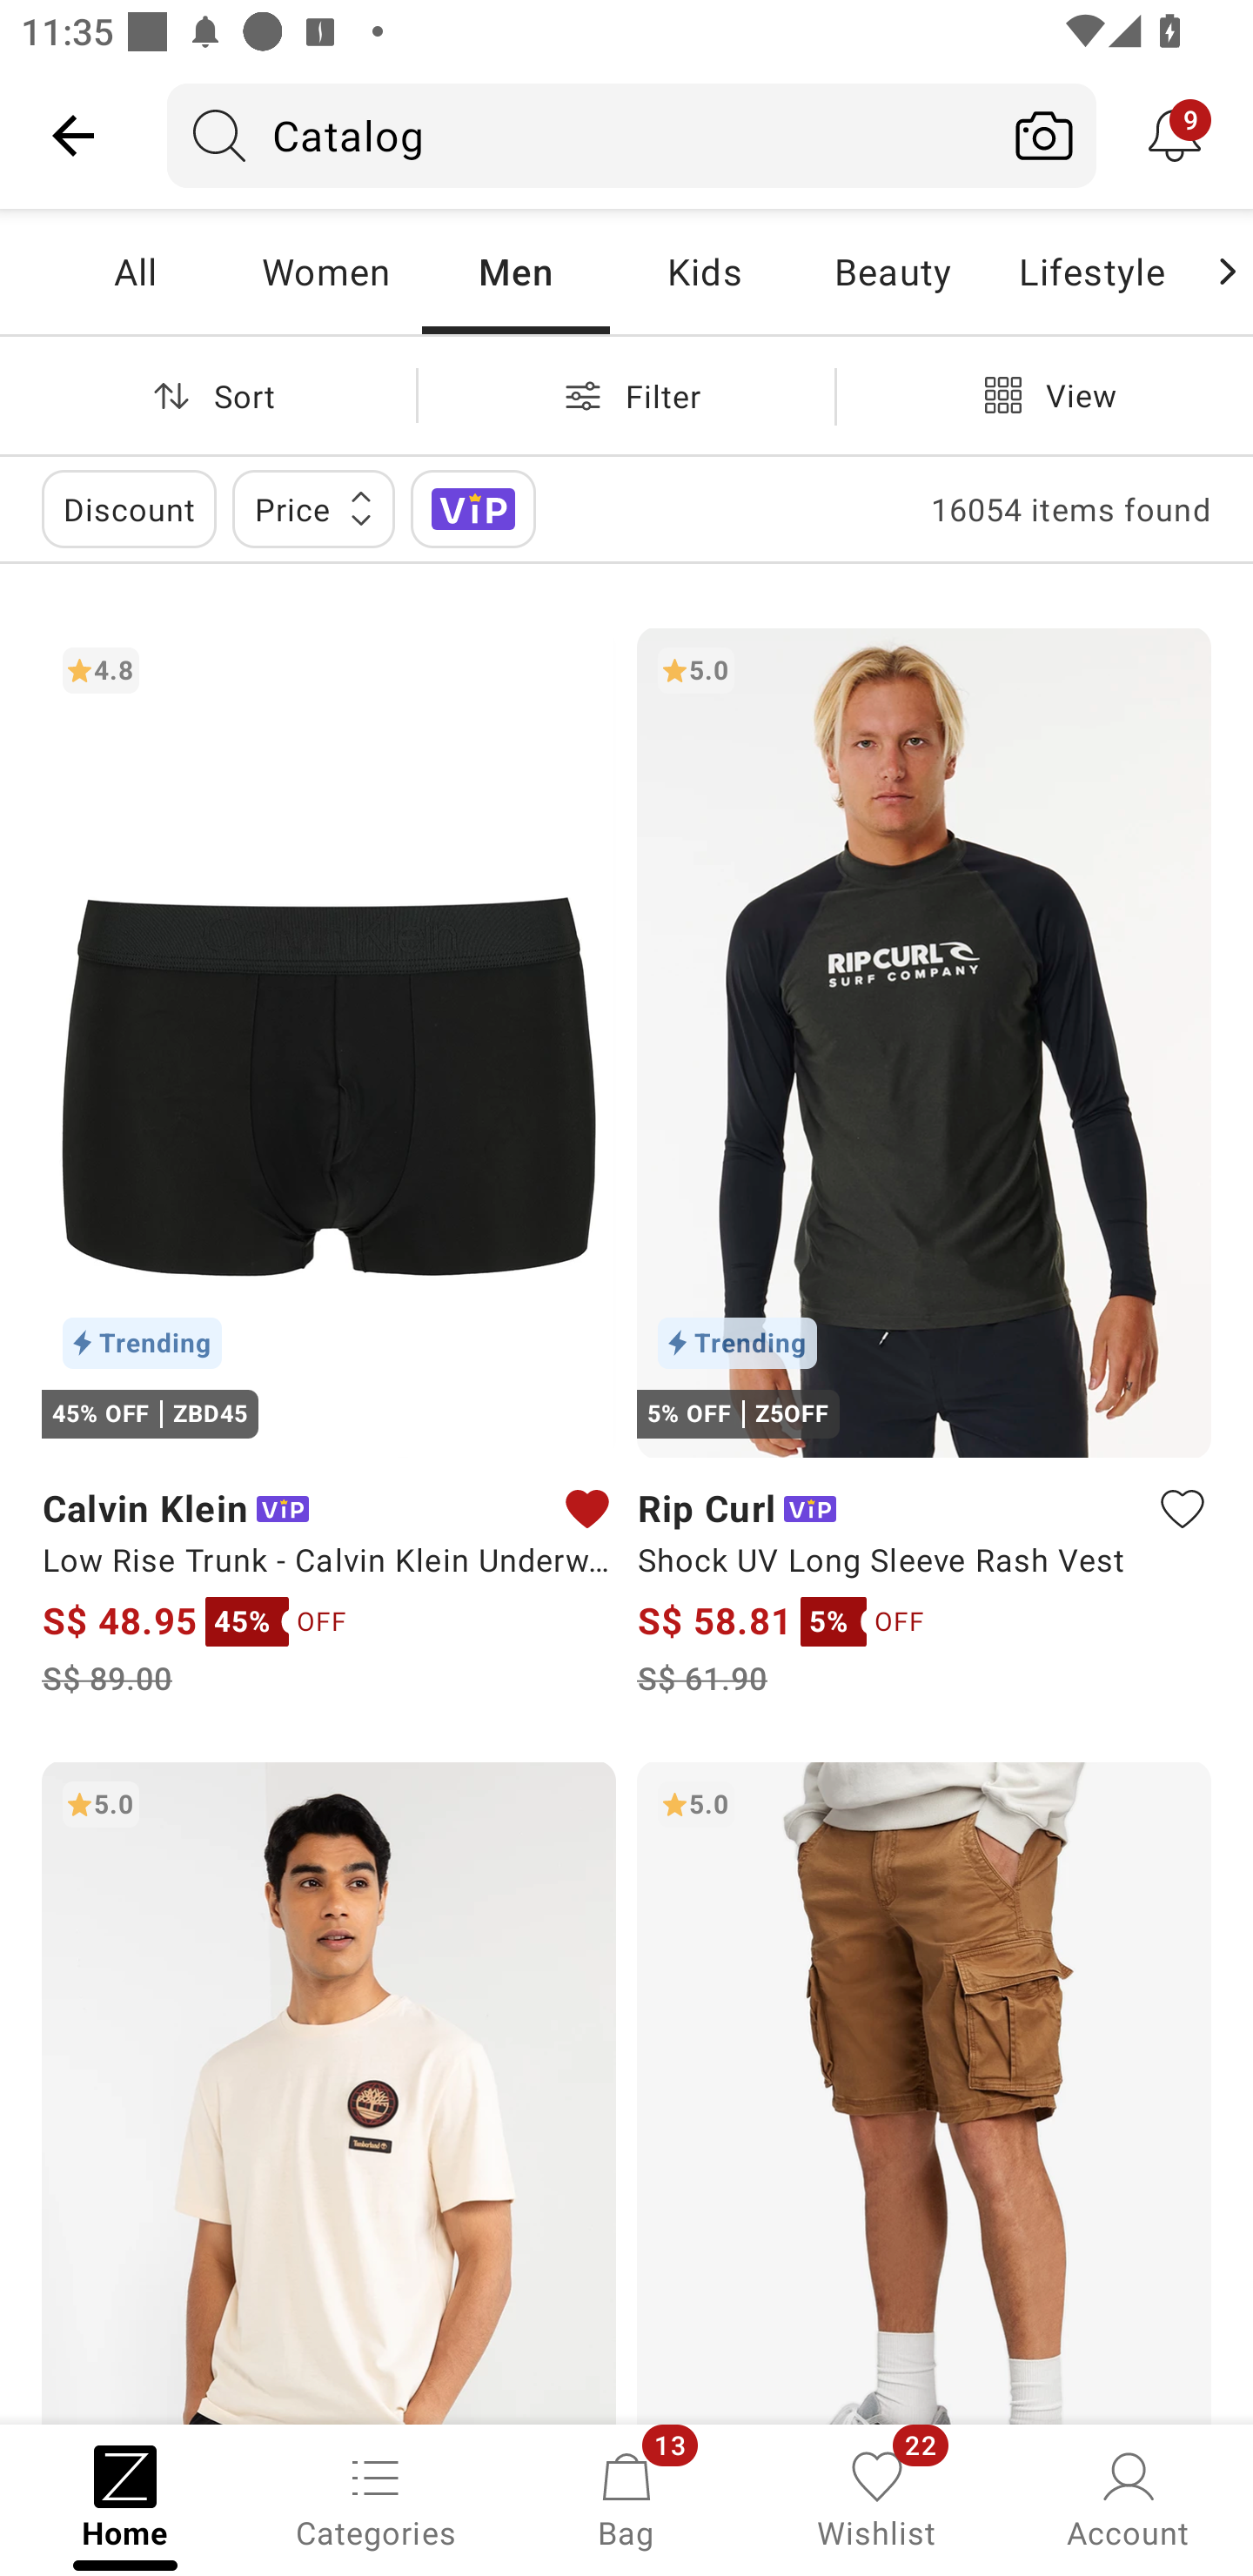 The width and height of the screenshot is (1253, 2576). What do you see at coordinates (313, 508) in the screenshot?
I see `Price` at bounding box center [313, 508].